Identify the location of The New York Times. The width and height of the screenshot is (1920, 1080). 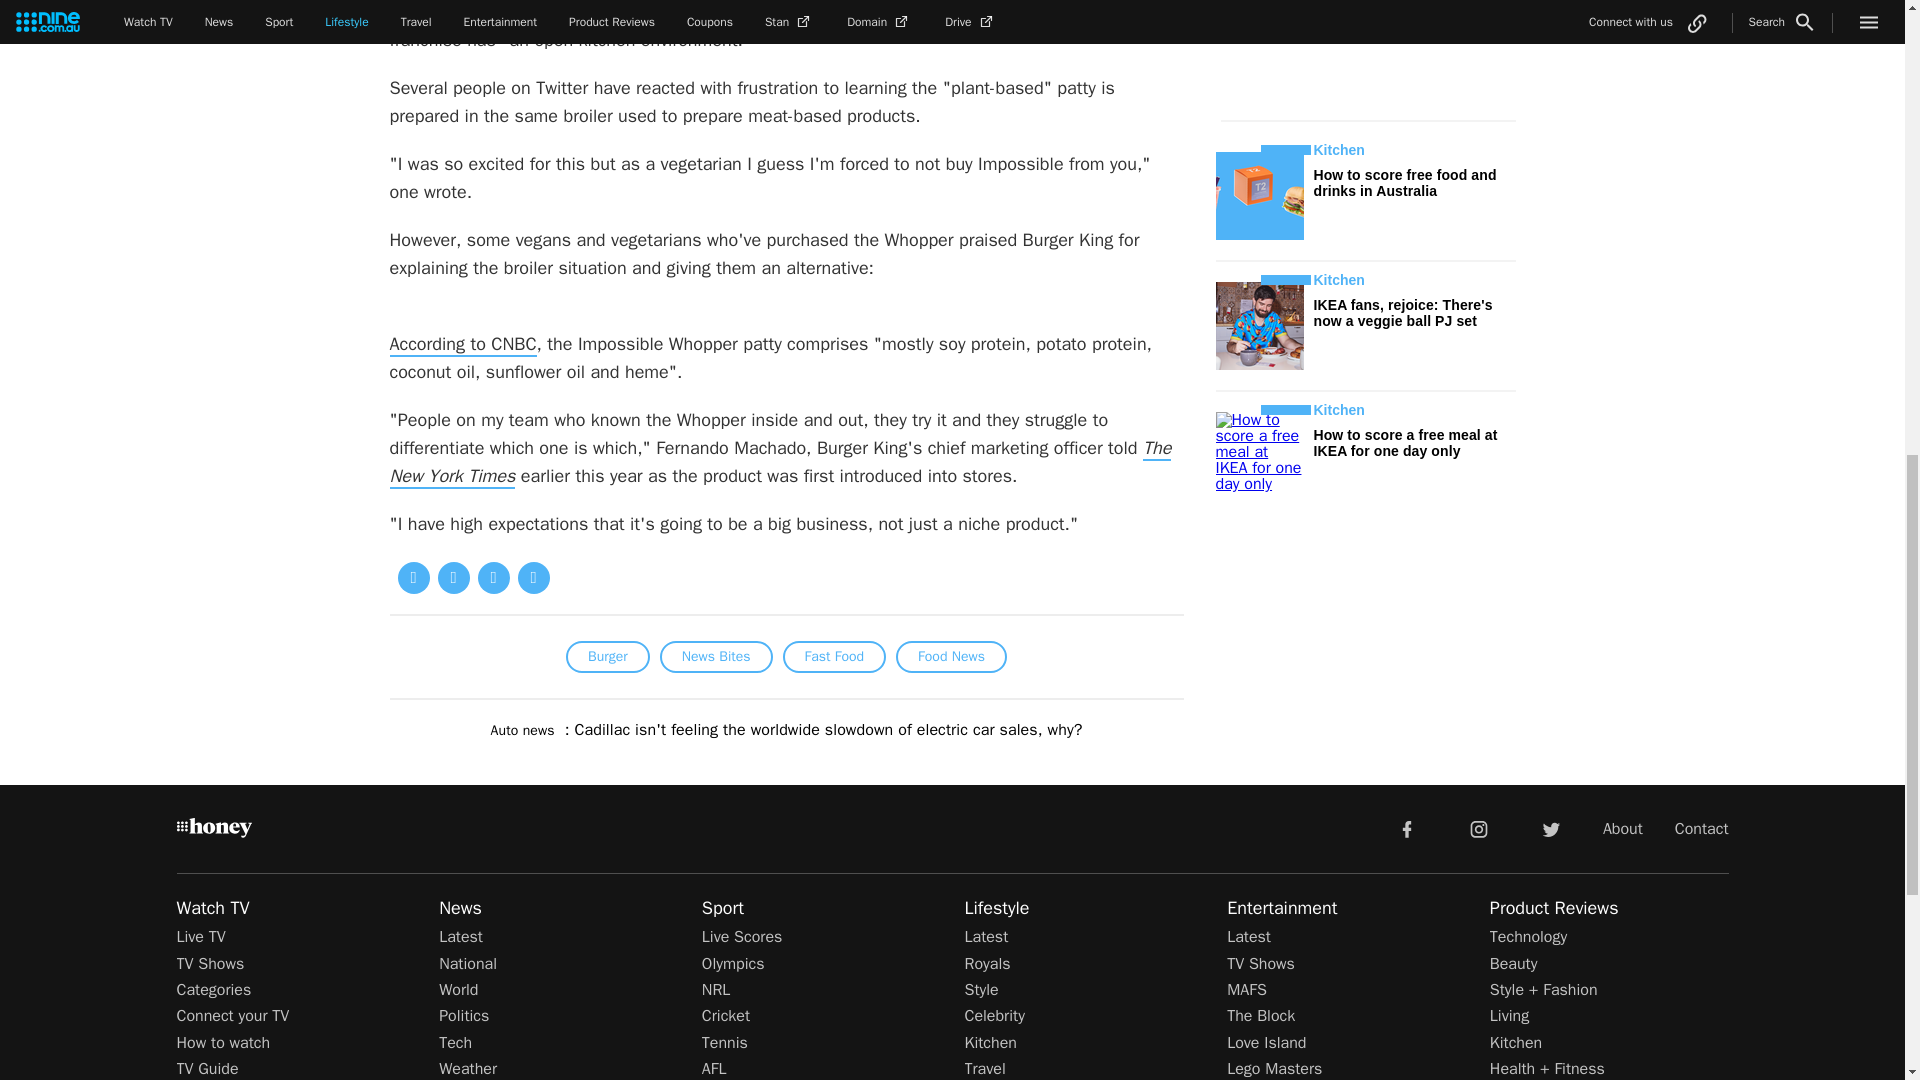
(780, 463).